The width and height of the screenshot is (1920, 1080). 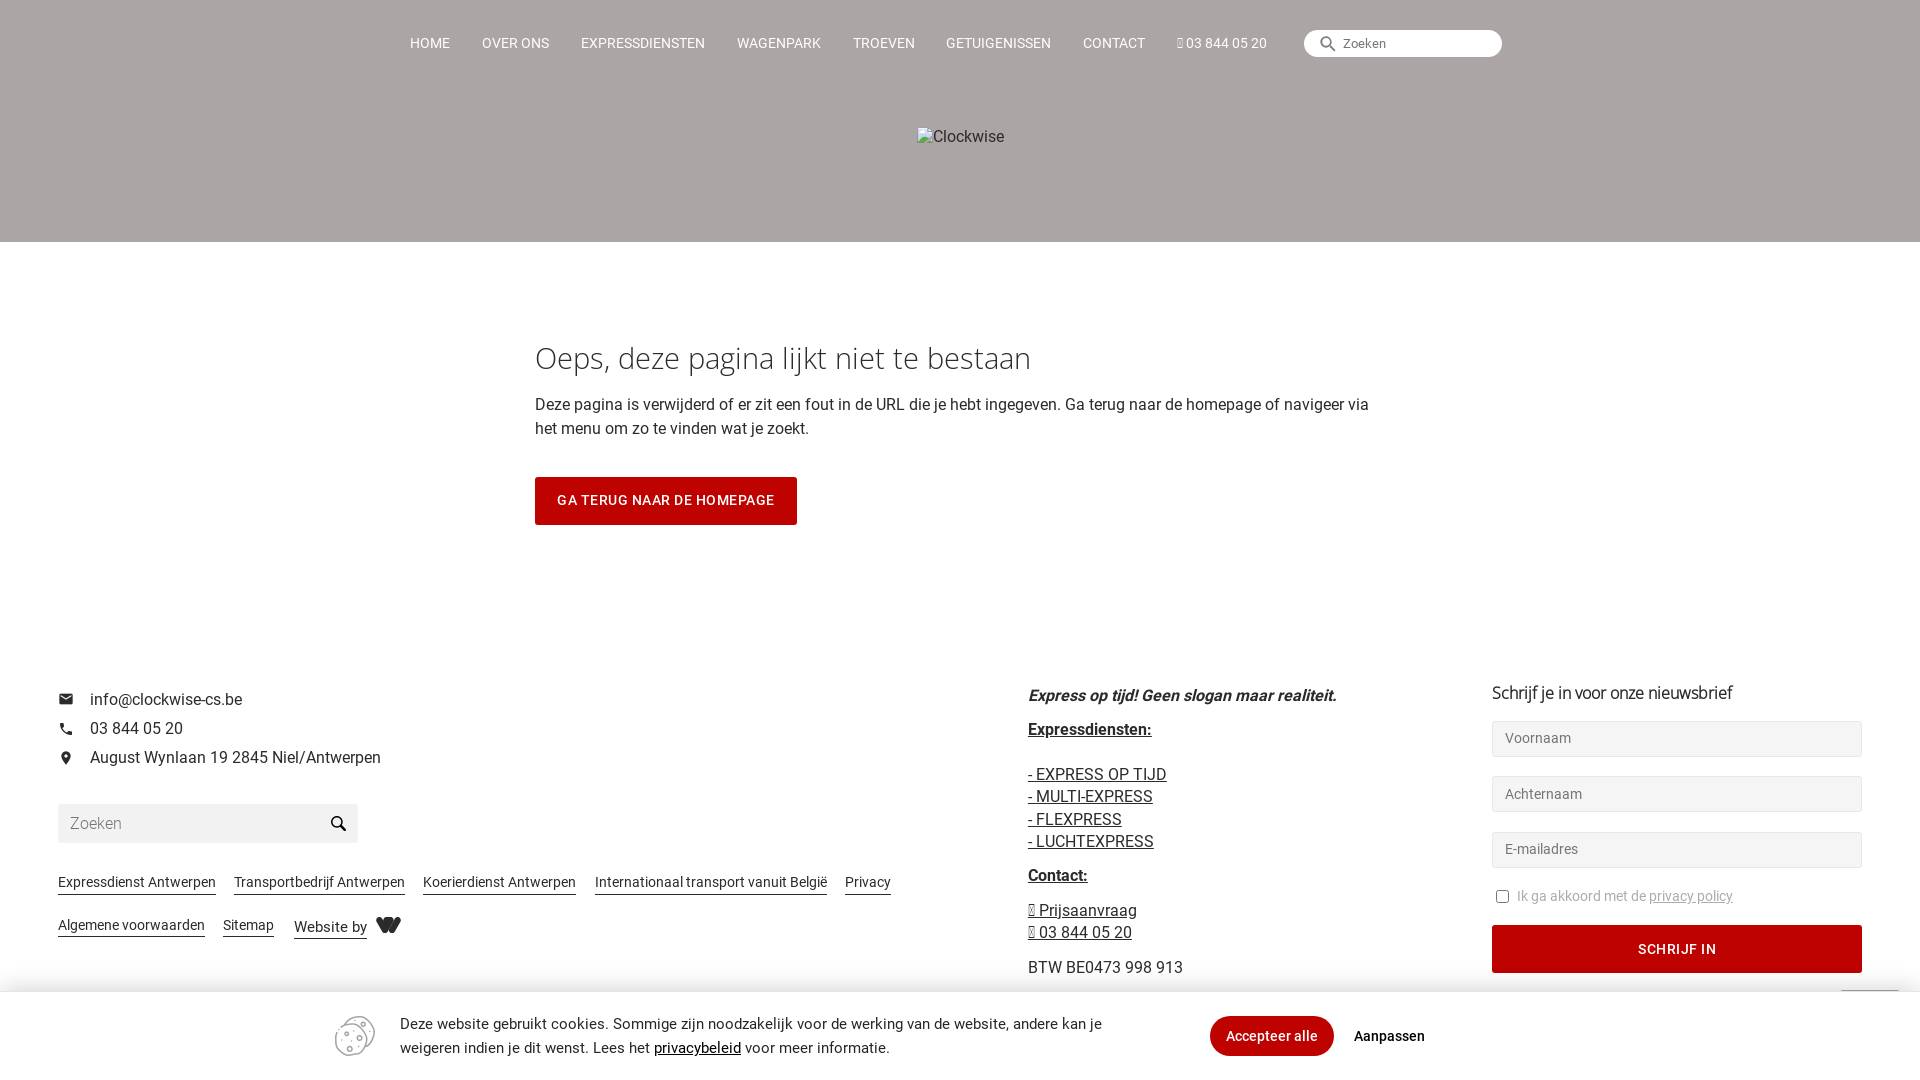 What do you see at coordinates (137, 880) in the screenshot?
I see `Expressdienst Antwerpen` at bounding box center [137, 880].